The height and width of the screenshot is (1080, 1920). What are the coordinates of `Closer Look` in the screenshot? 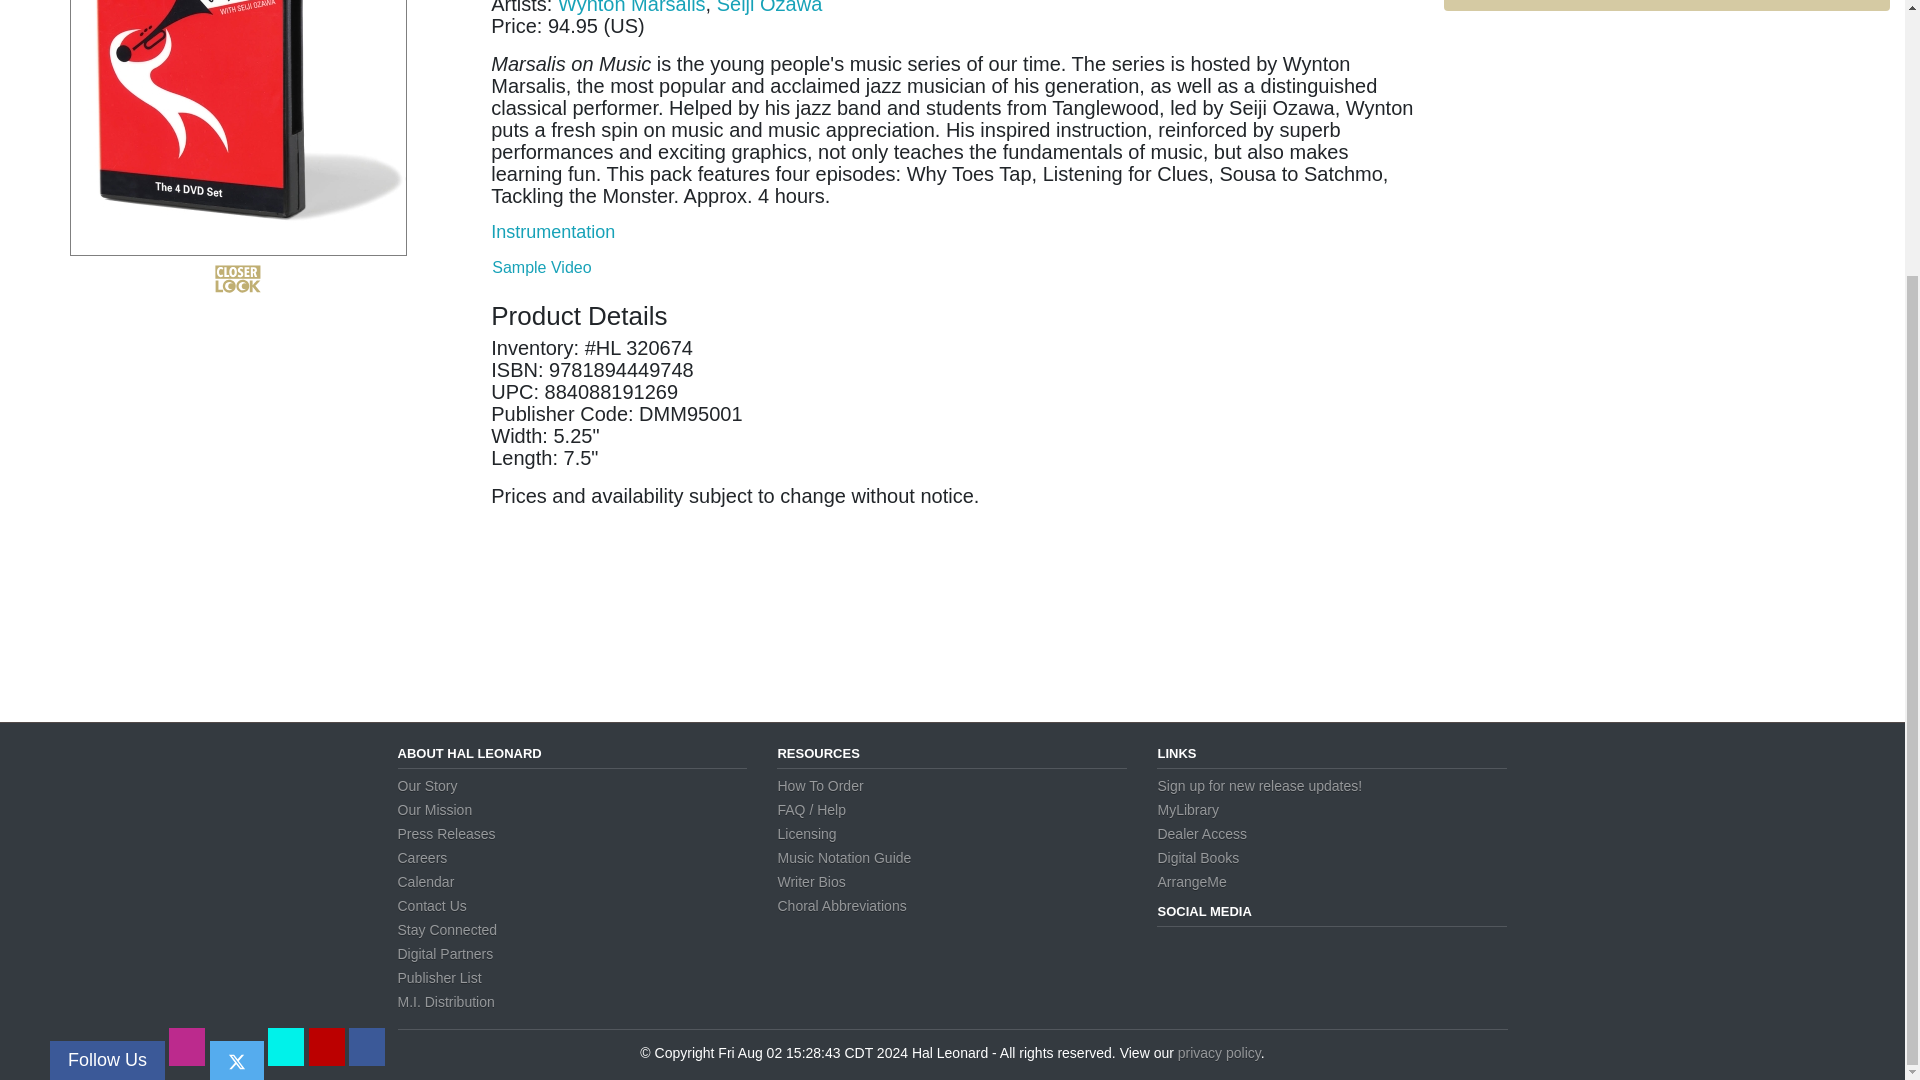 It's located at (238, 278).